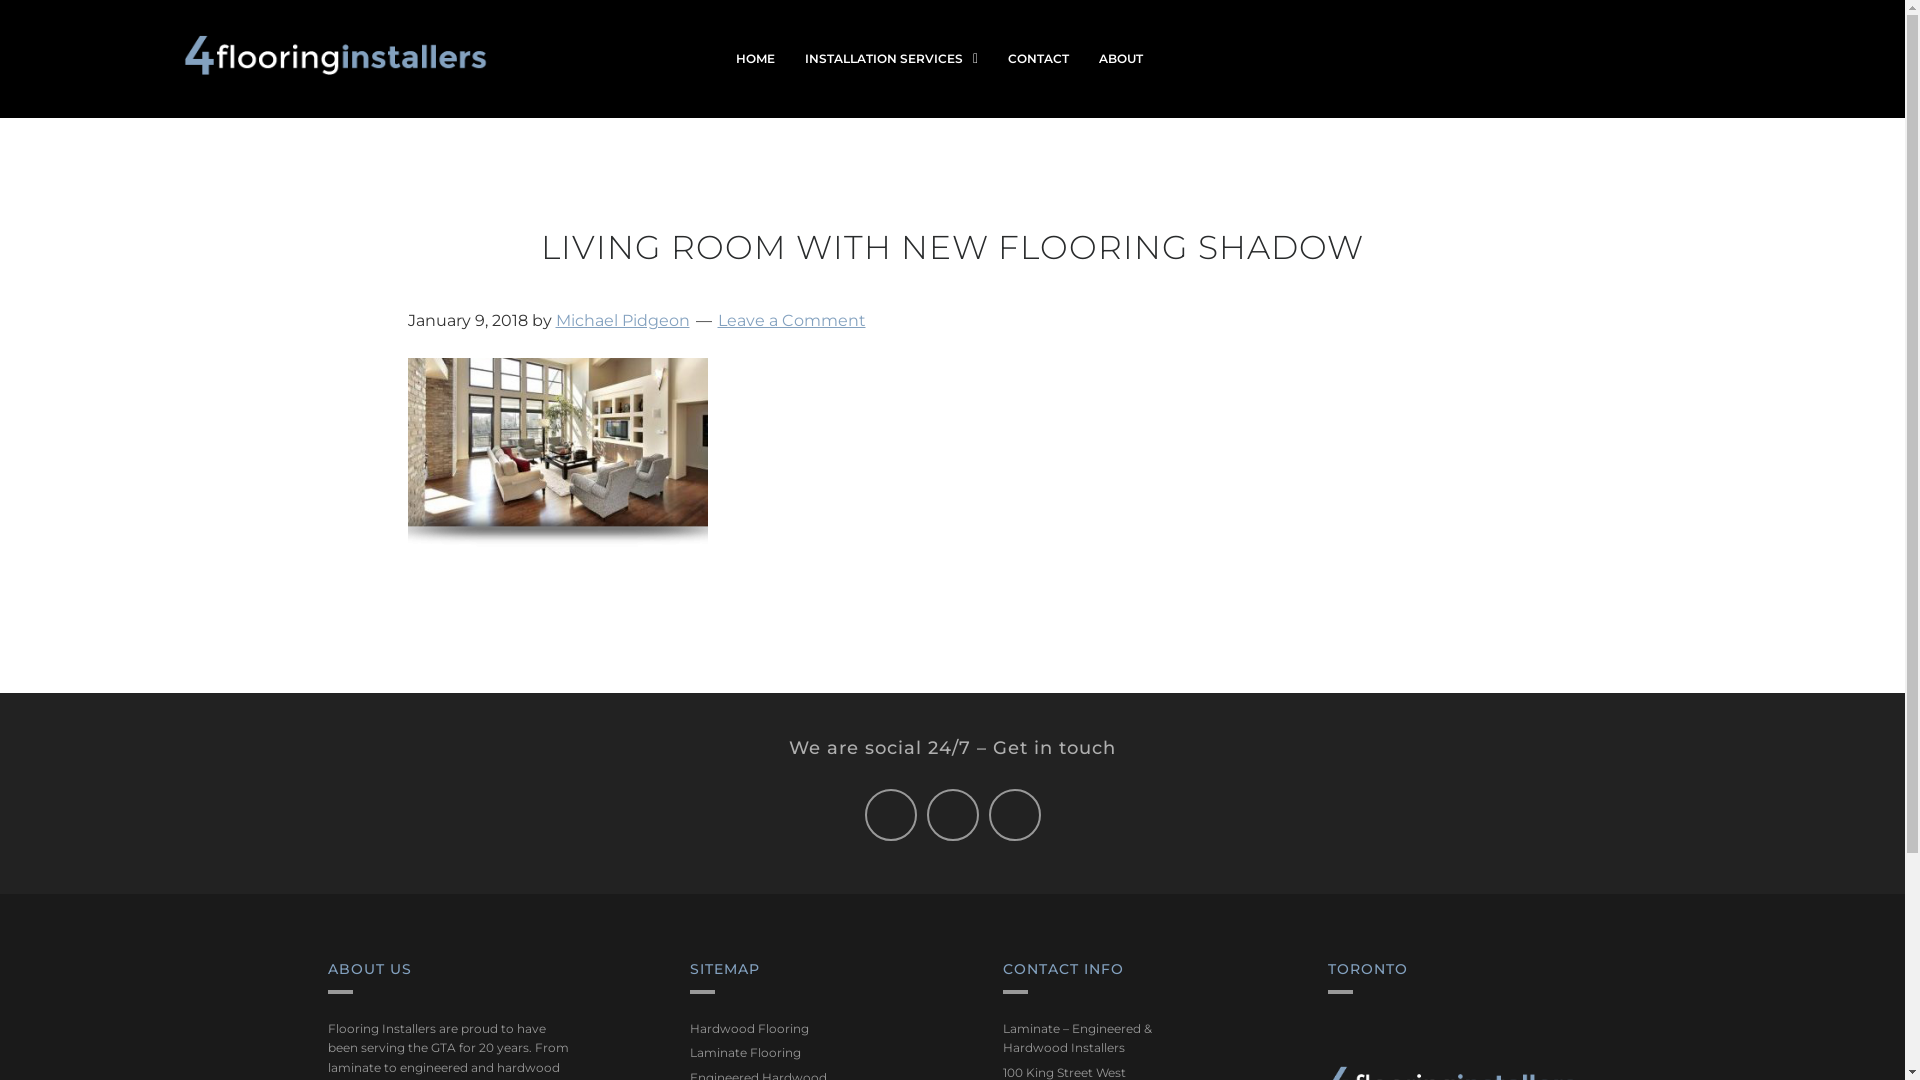 The height and width of the screenshot is (1080, 1920). Describe the element at coordinates (336, 70) in the screenshot. I see `TI` at that location.